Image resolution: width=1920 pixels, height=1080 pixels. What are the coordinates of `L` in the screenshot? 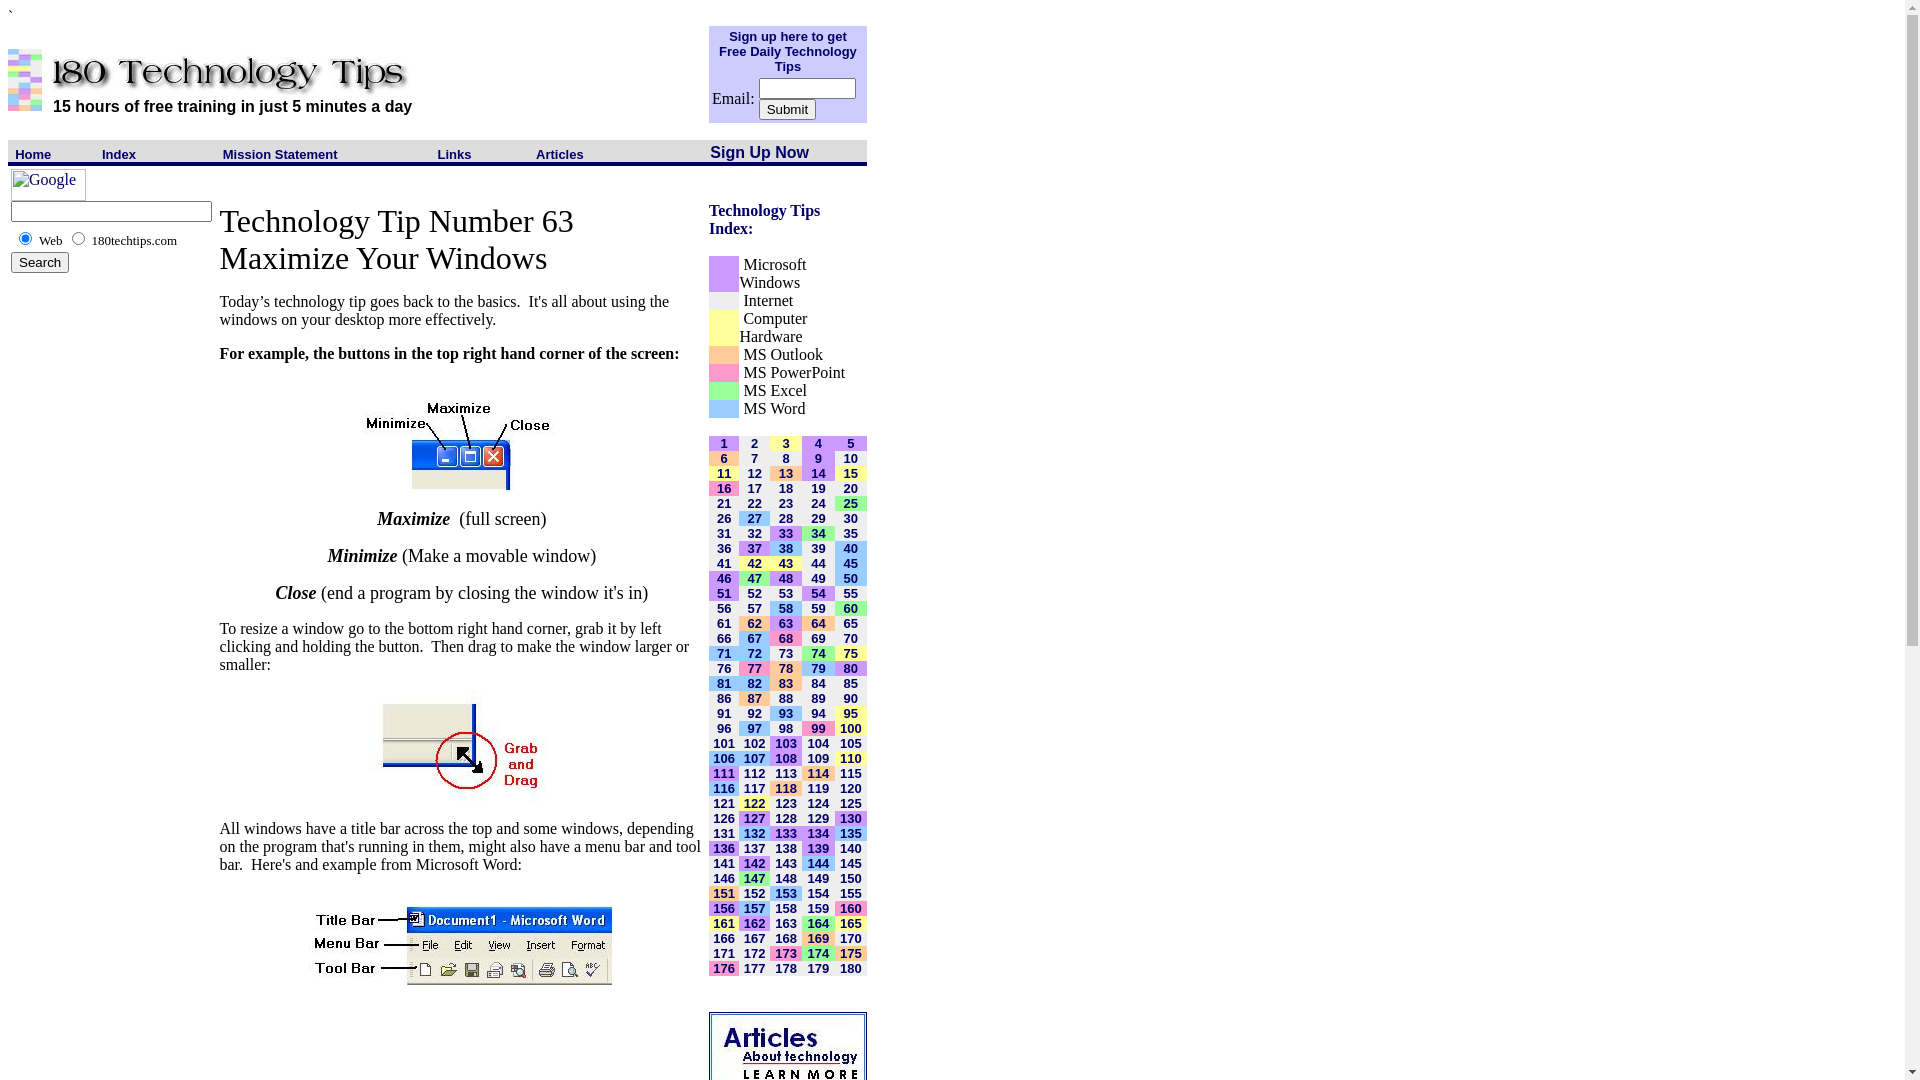 It's located at (442, 154).